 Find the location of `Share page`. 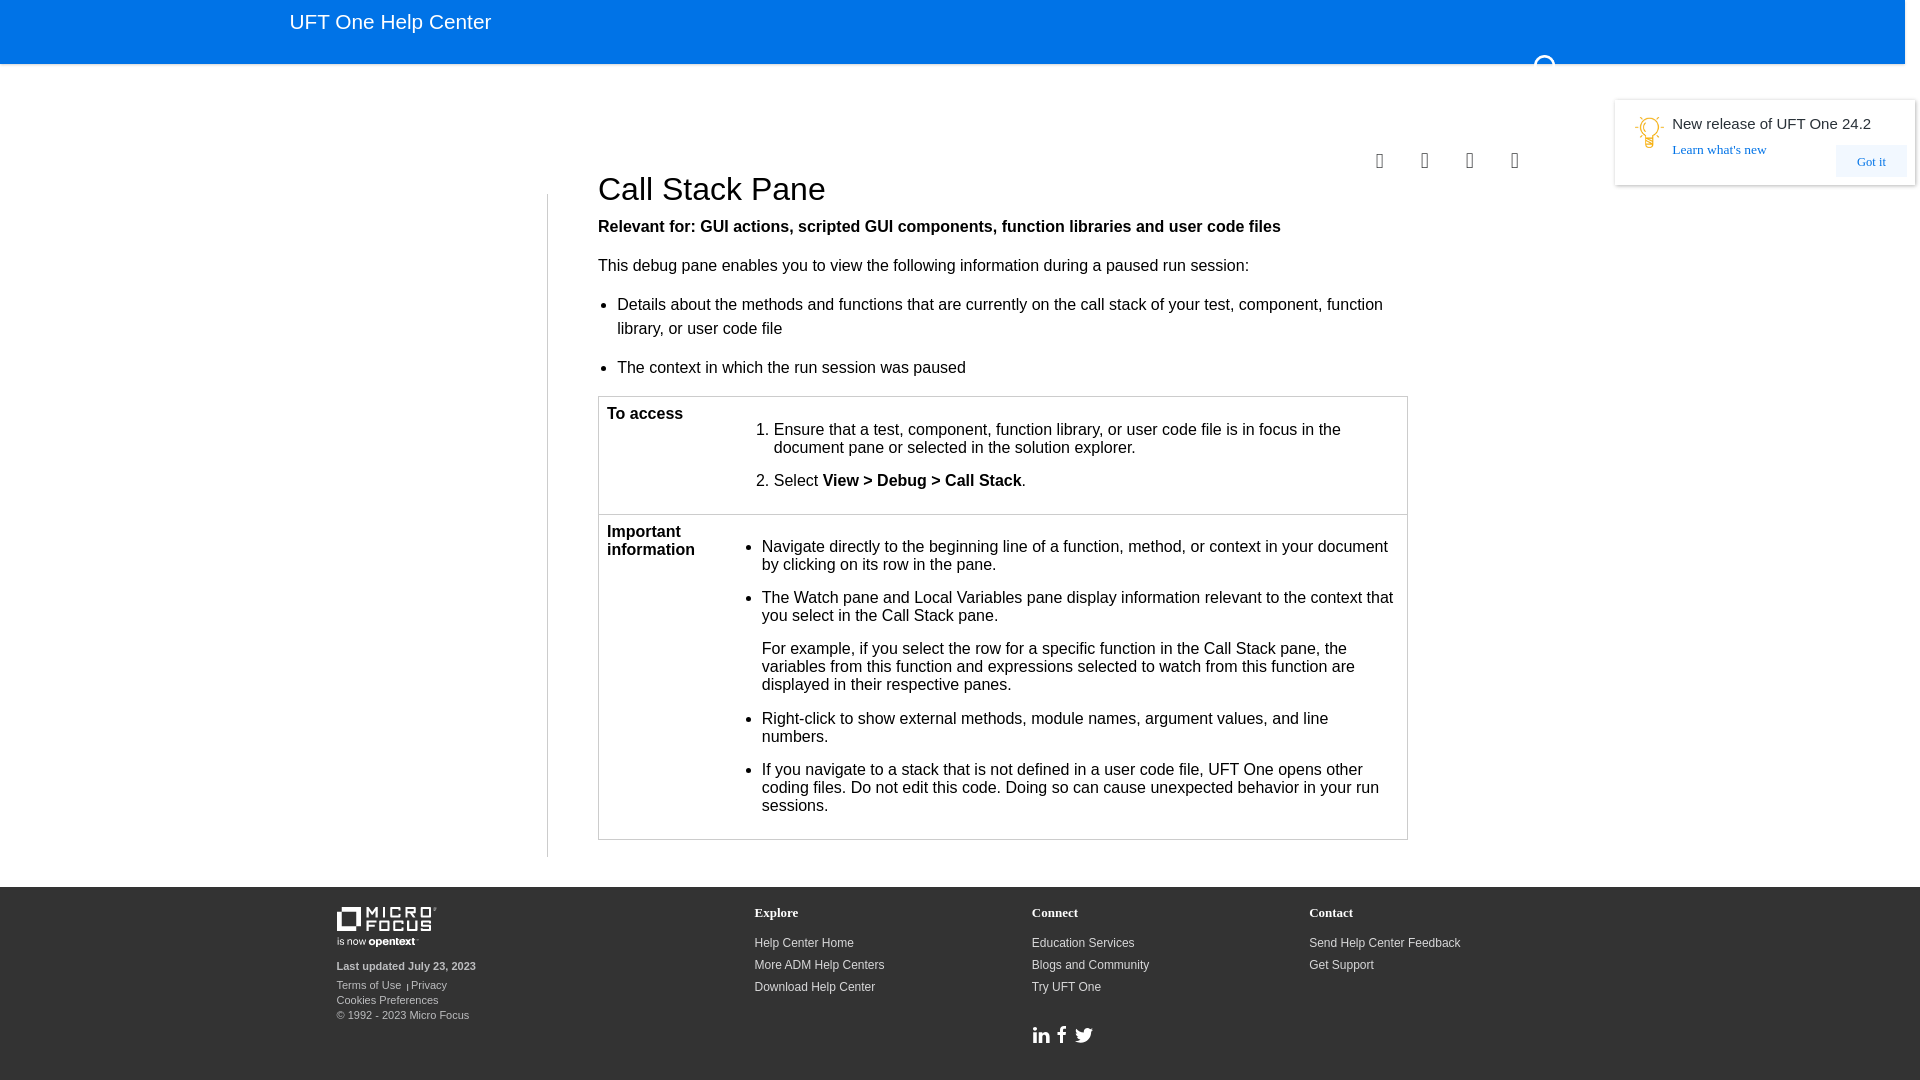

Share page is located at coordinates (1398, 160).